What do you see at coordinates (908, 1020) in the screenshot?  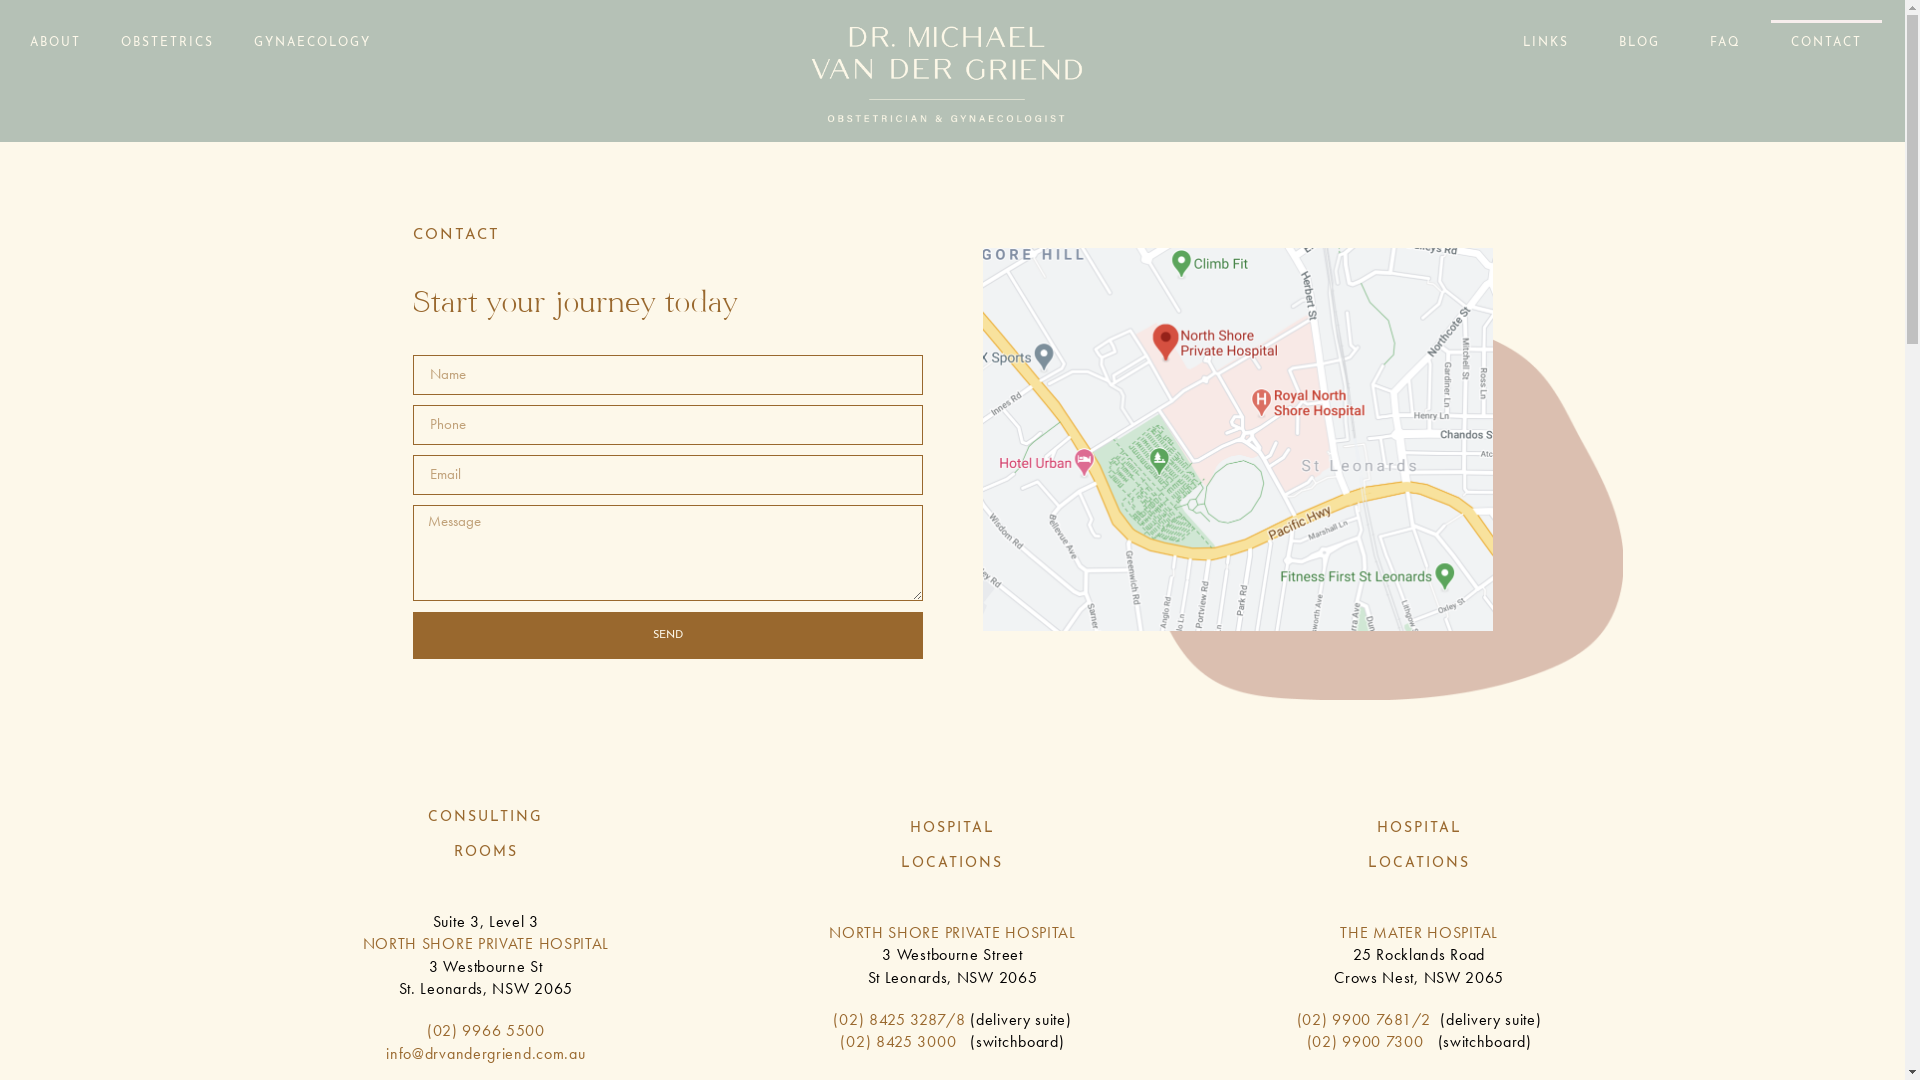 I see ` ` at bounding box center [908, 1020].